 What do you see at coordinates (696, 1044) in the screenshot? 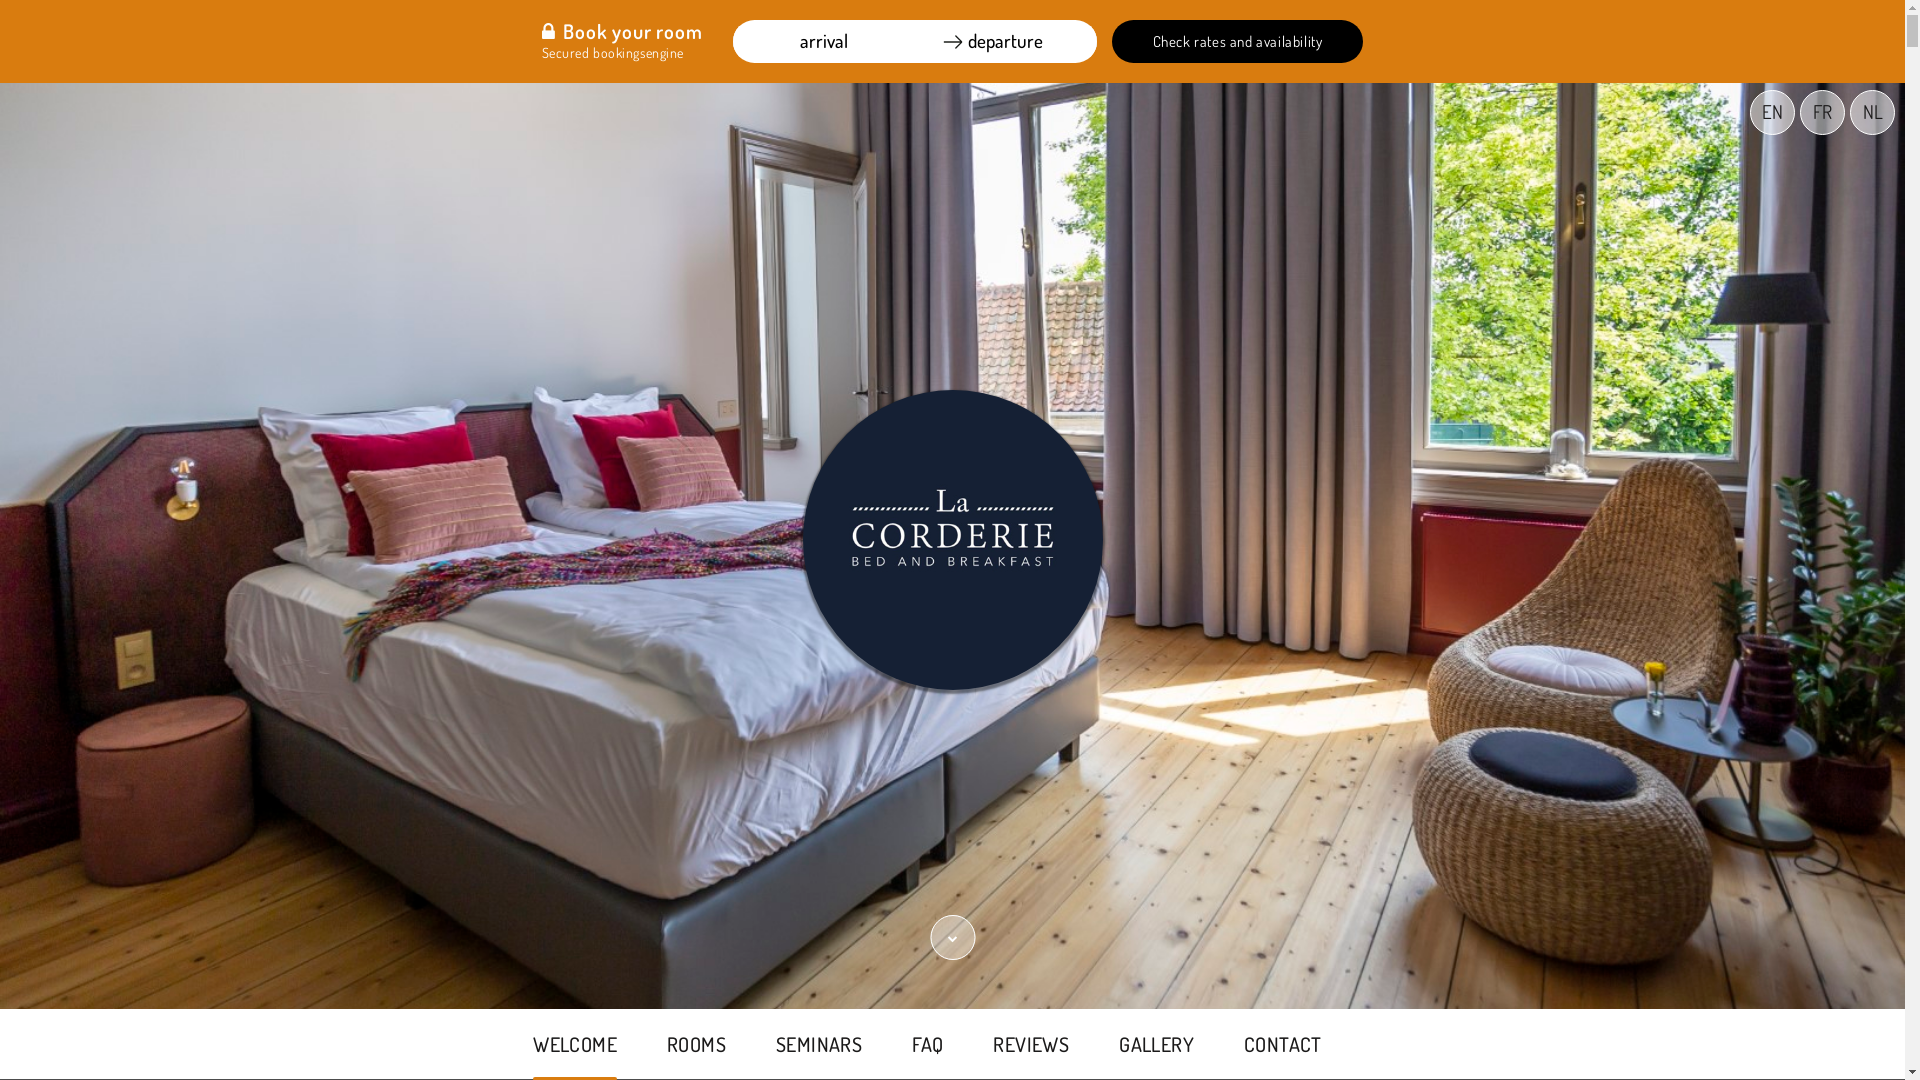
I see `ROOMS` at bounding box center [696, 1044].